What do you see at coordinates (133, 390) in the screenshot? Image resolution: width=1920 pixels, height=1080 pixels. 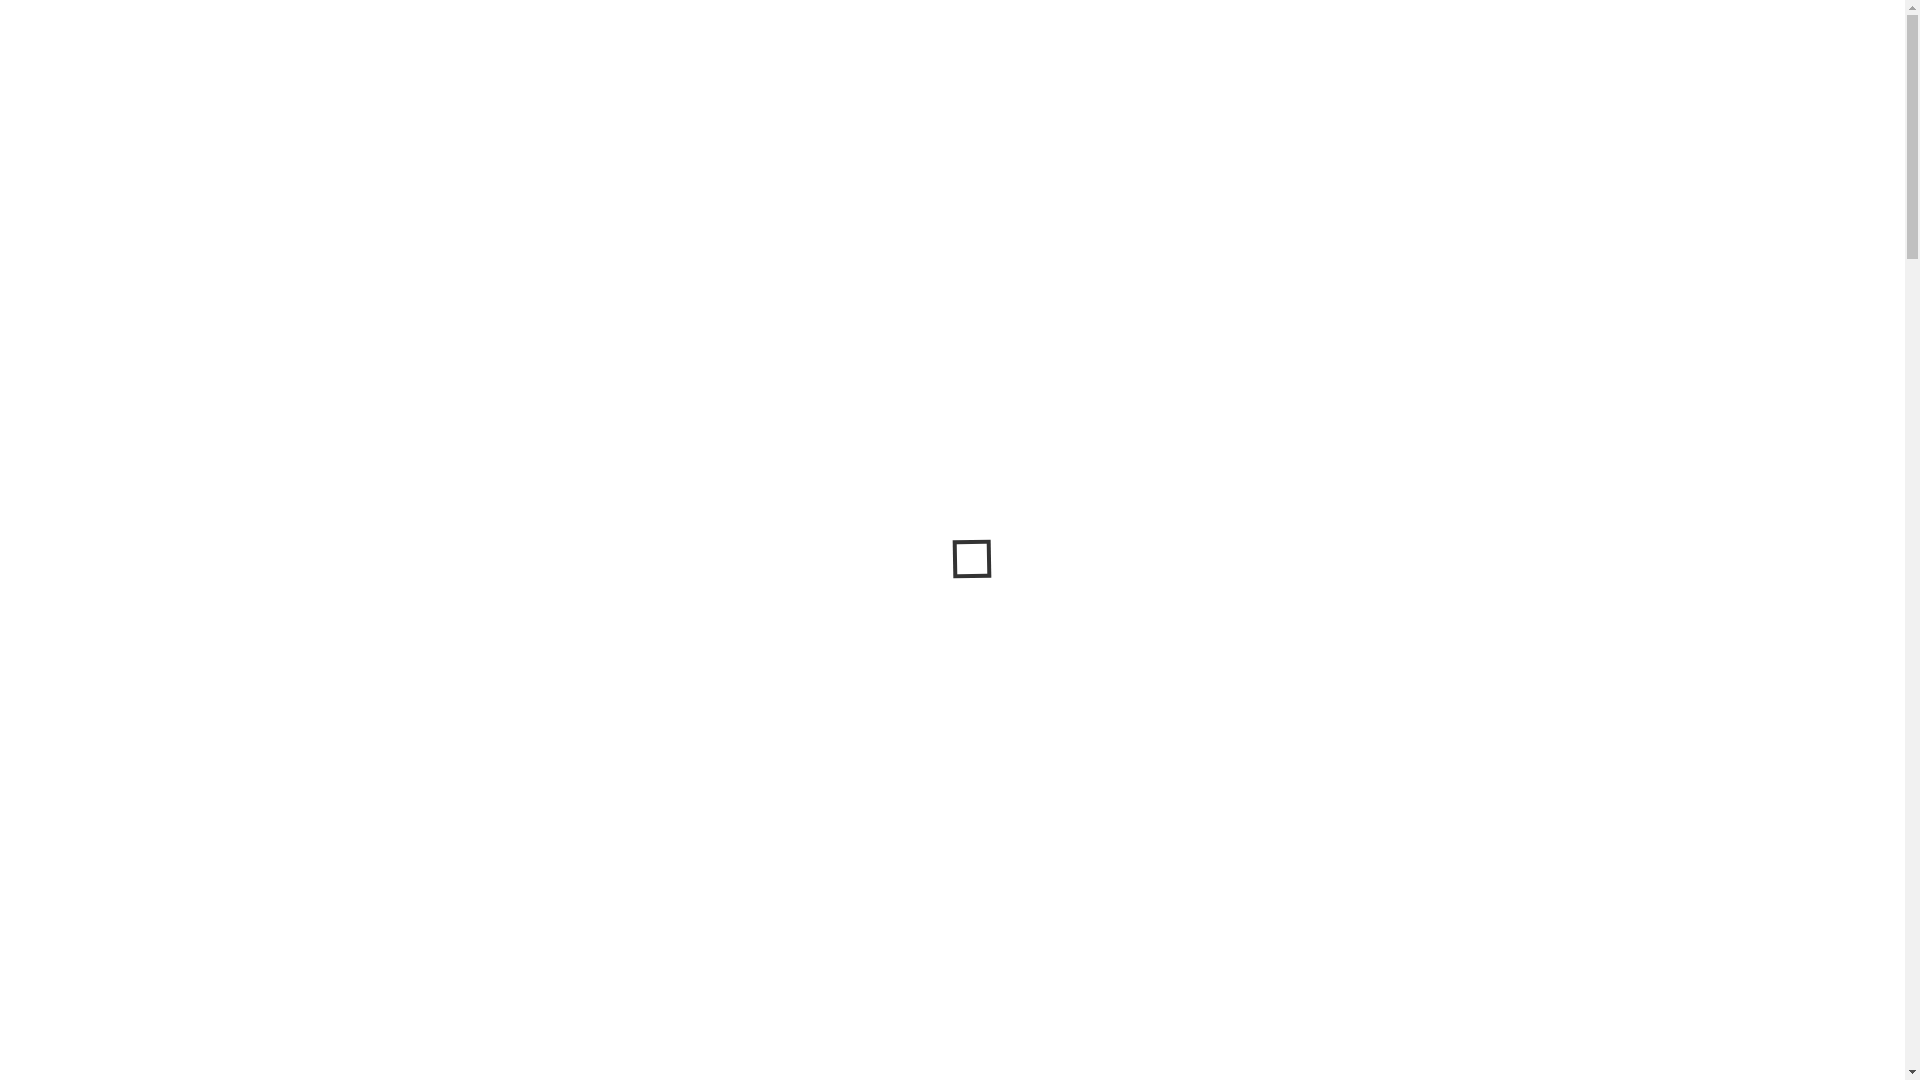 I see `ABOUT` at bounding box center [133, 390].